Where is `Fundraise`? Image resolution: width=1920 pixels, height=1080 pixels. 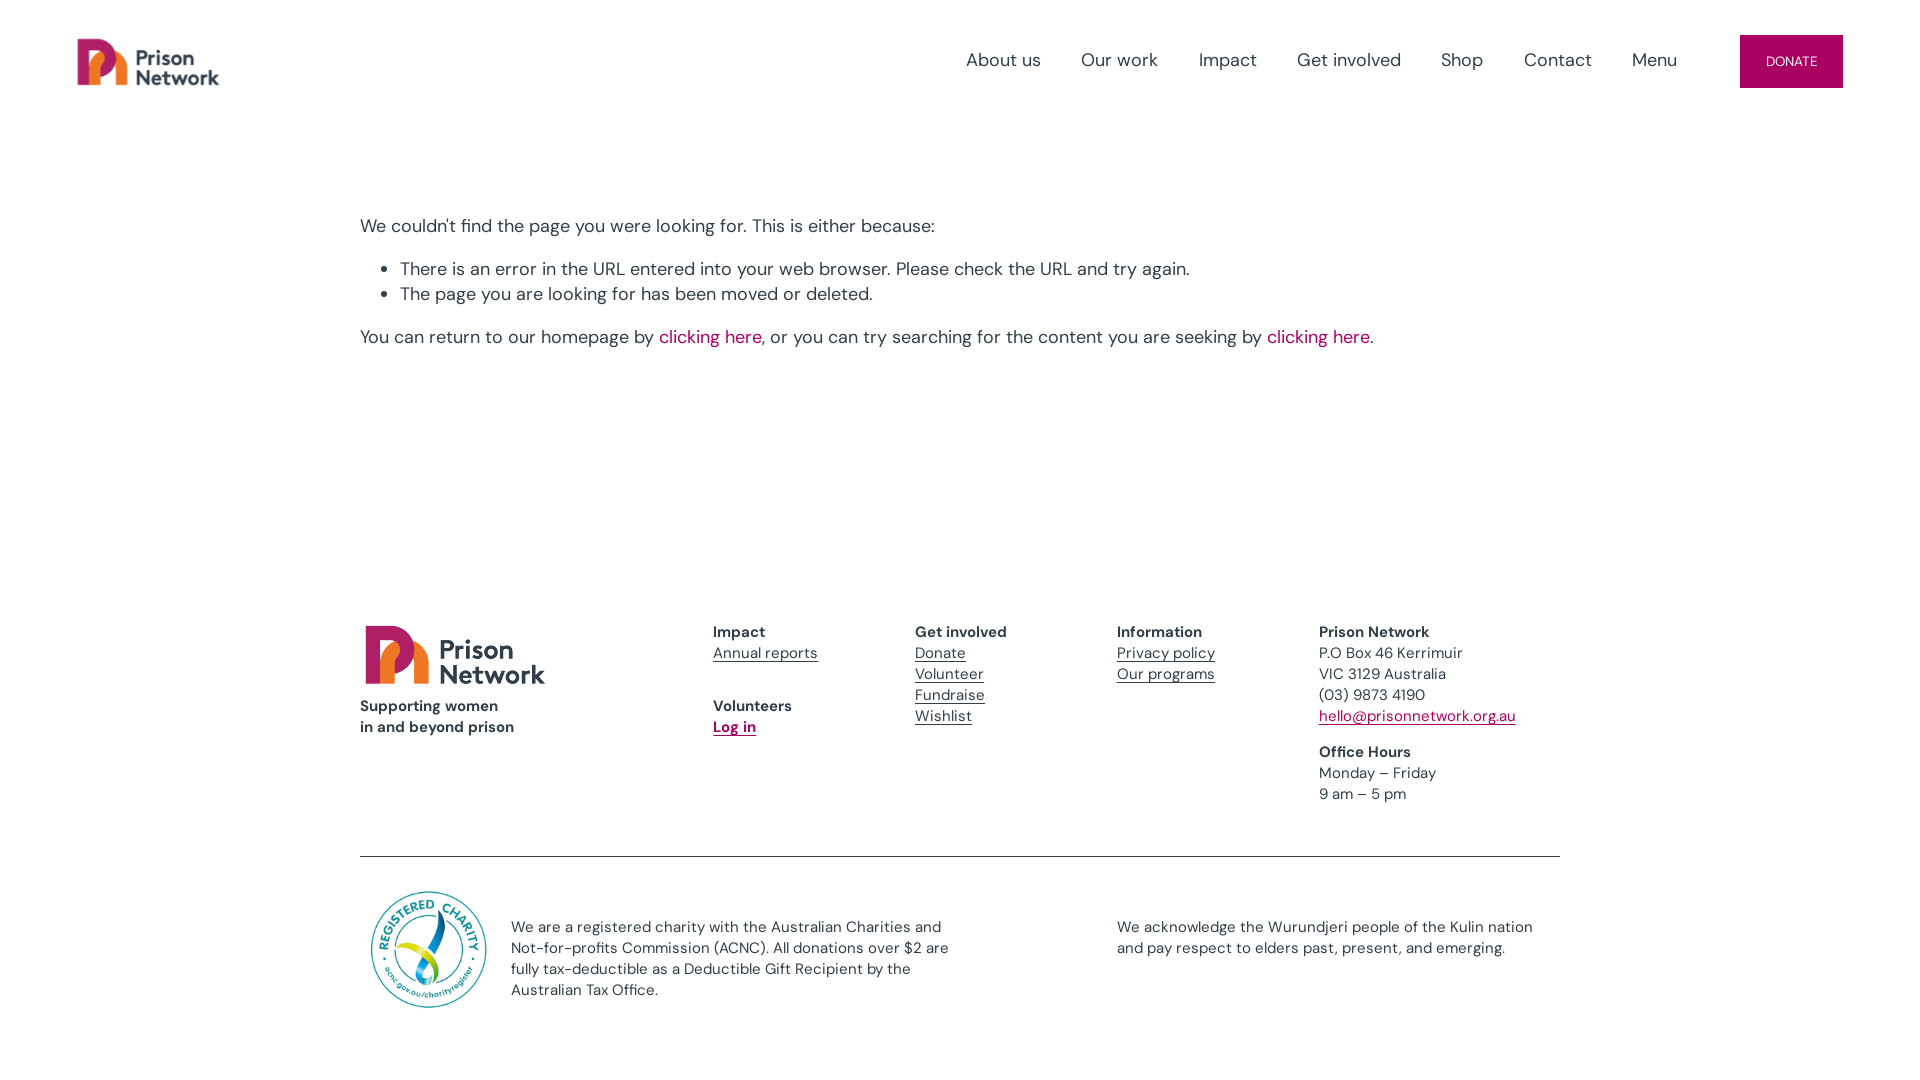
Fundraise is located at coordinates (950, 696).